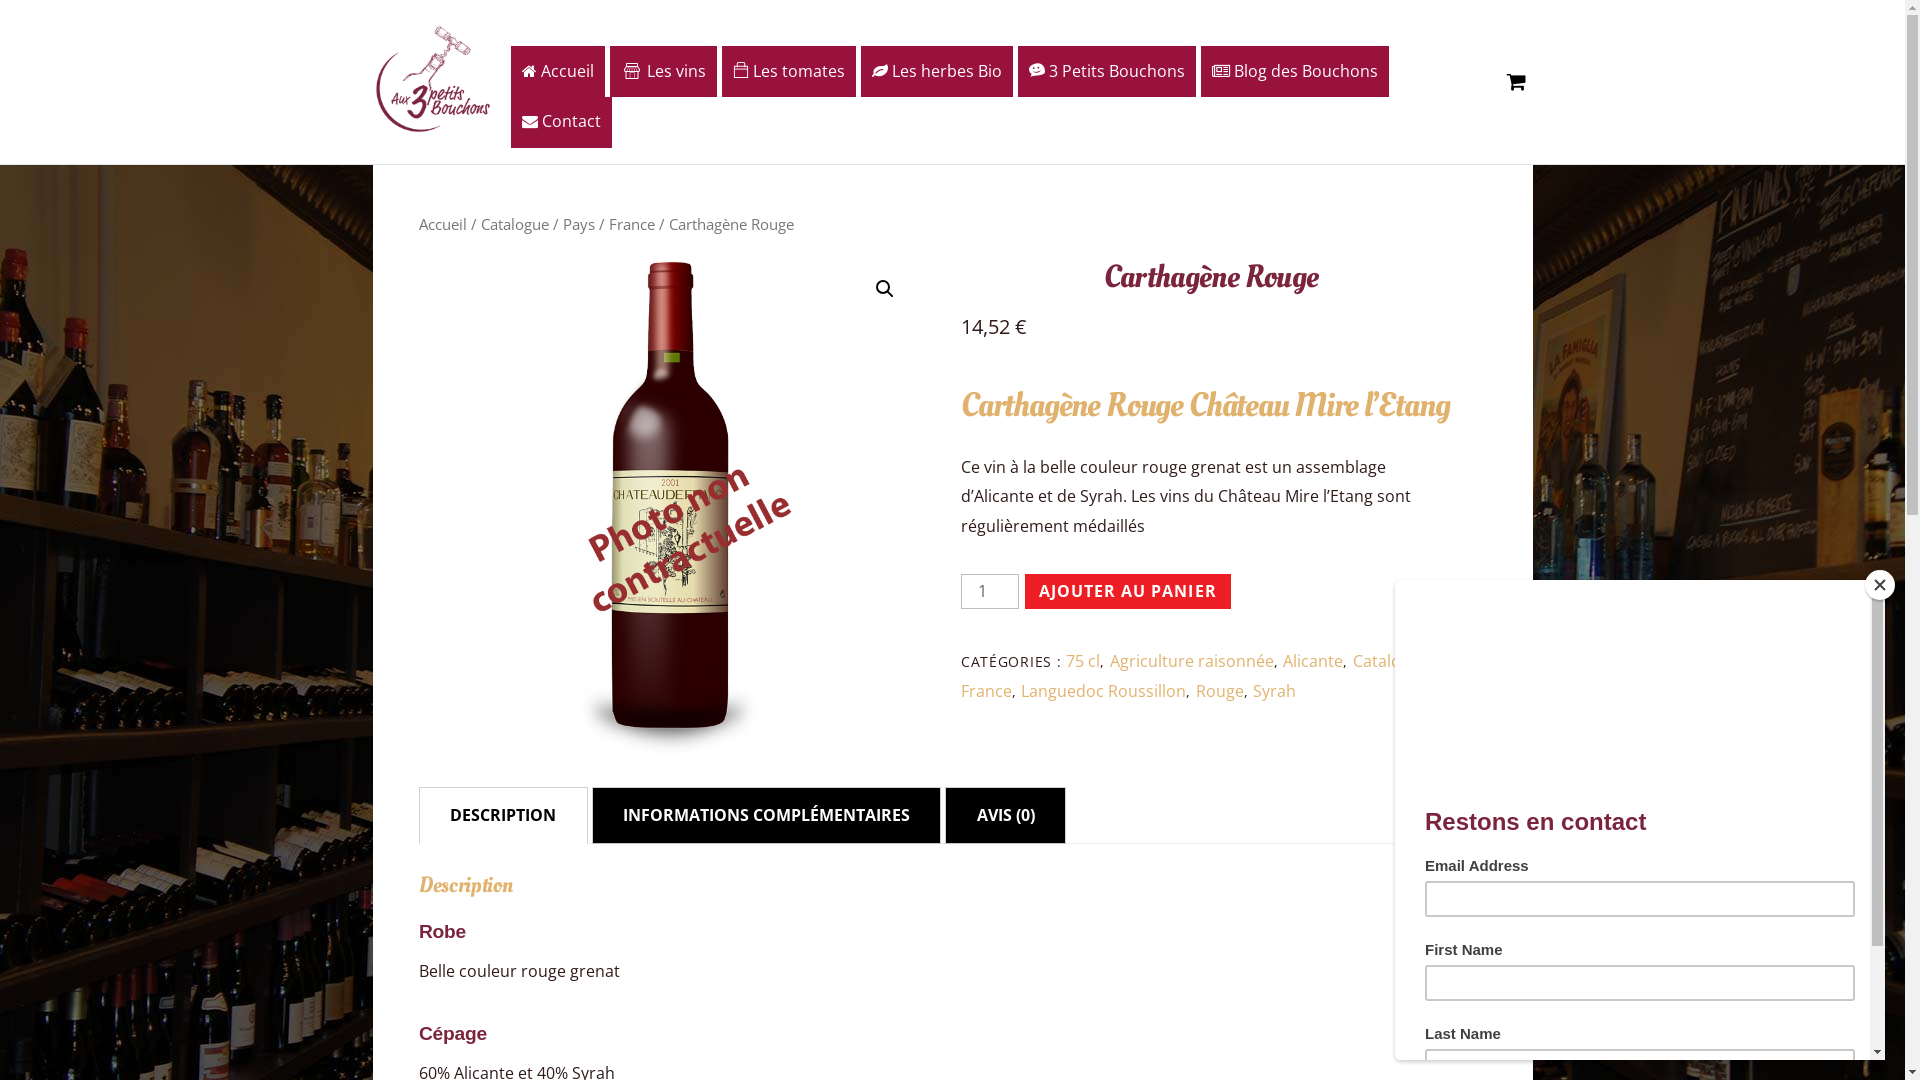 The height and width of the screenshot is (1080, 1920). I want to click on Catalogue, so click(1391, 661).